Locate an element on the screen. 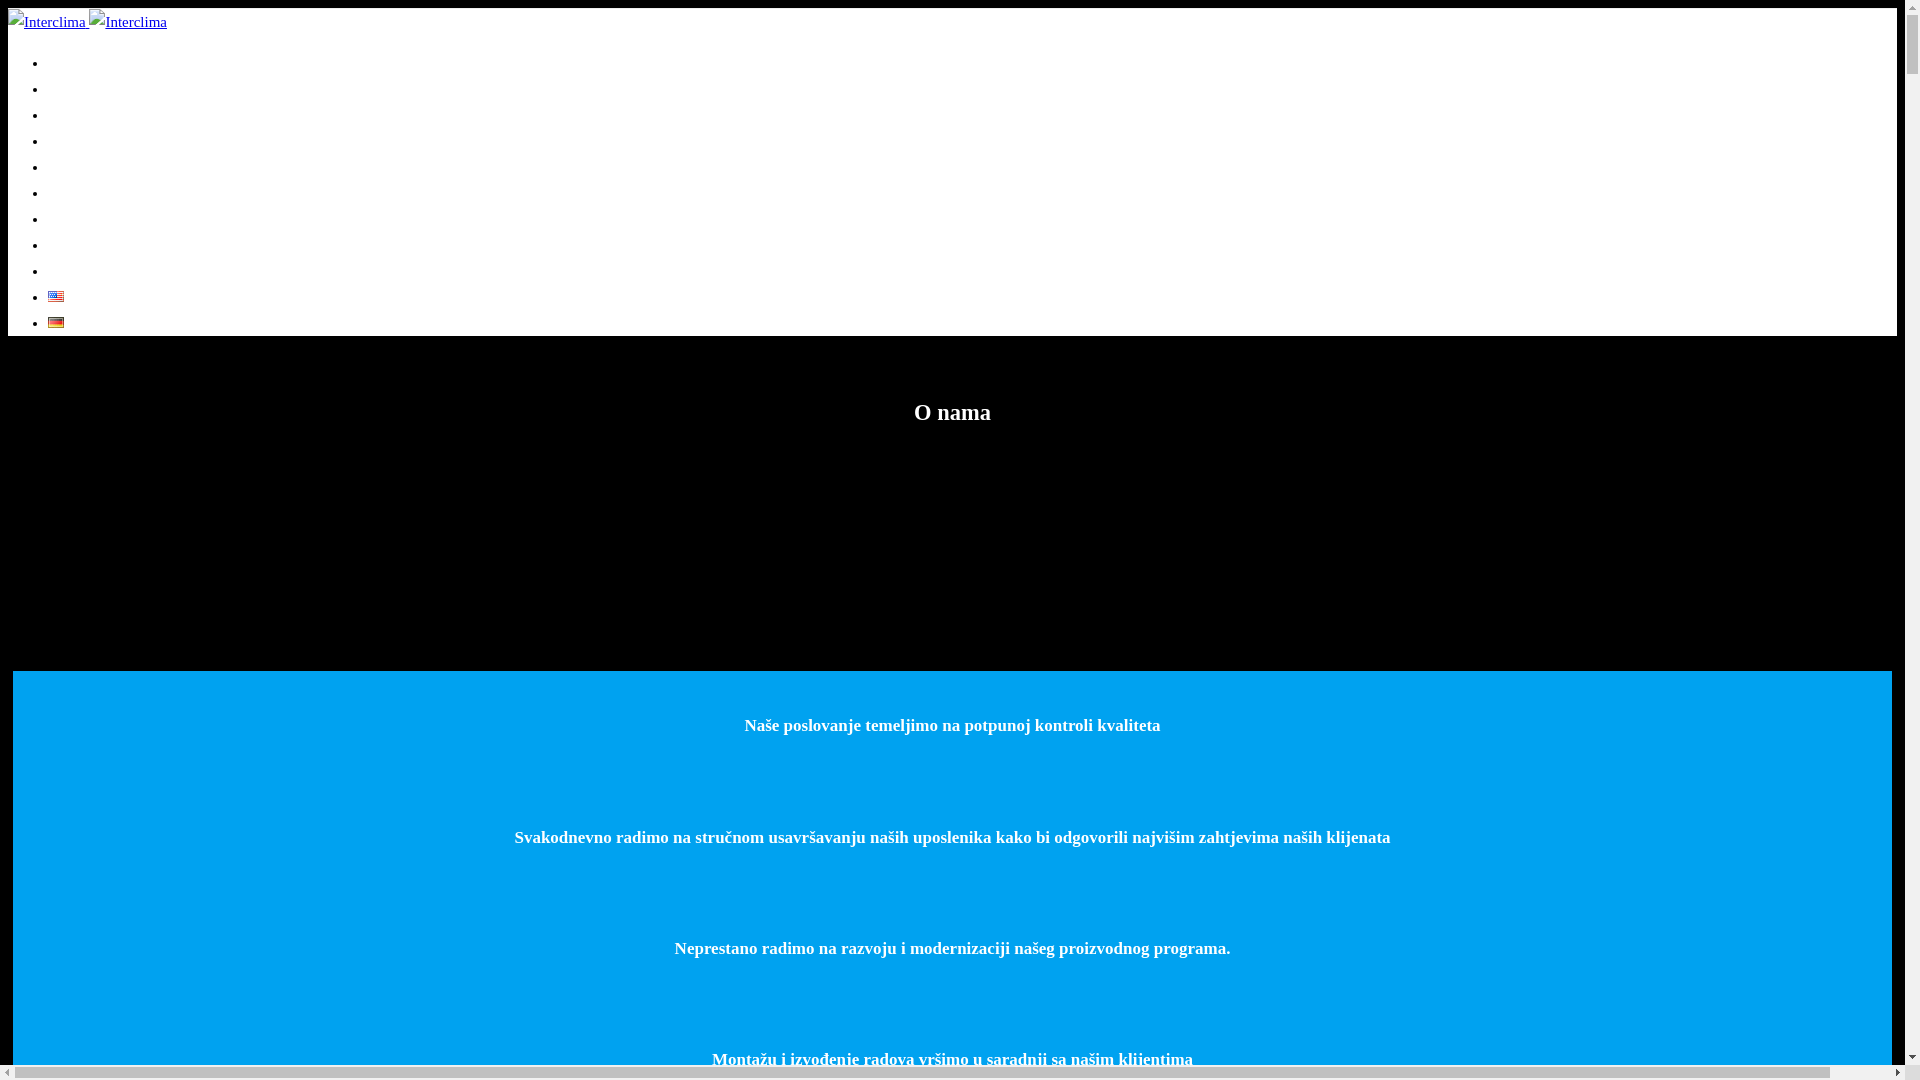 This screenshot has height=1080, width=1920. Usluge is located at coordinates (70, 167).